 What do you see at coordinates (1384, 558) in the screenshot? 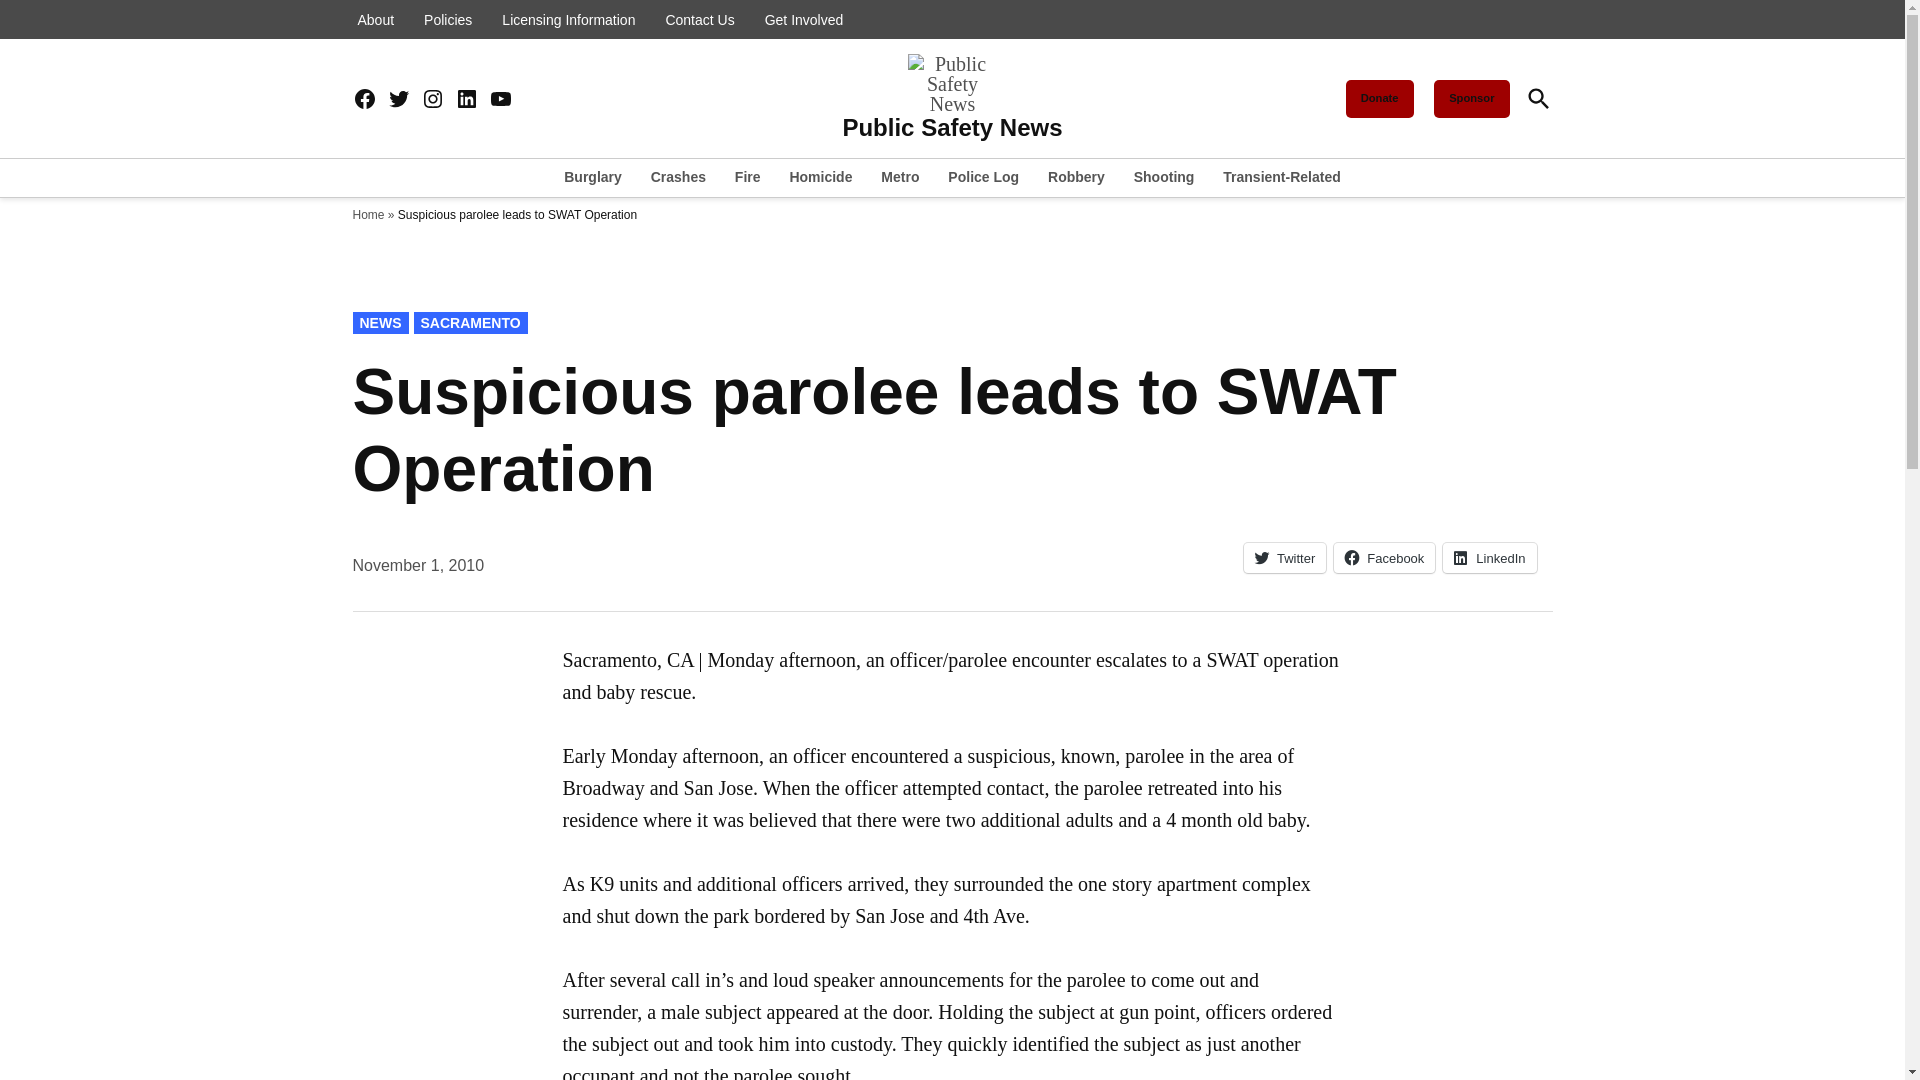
I see `Click to share on Facebook` at bounding box center [1384, 558].